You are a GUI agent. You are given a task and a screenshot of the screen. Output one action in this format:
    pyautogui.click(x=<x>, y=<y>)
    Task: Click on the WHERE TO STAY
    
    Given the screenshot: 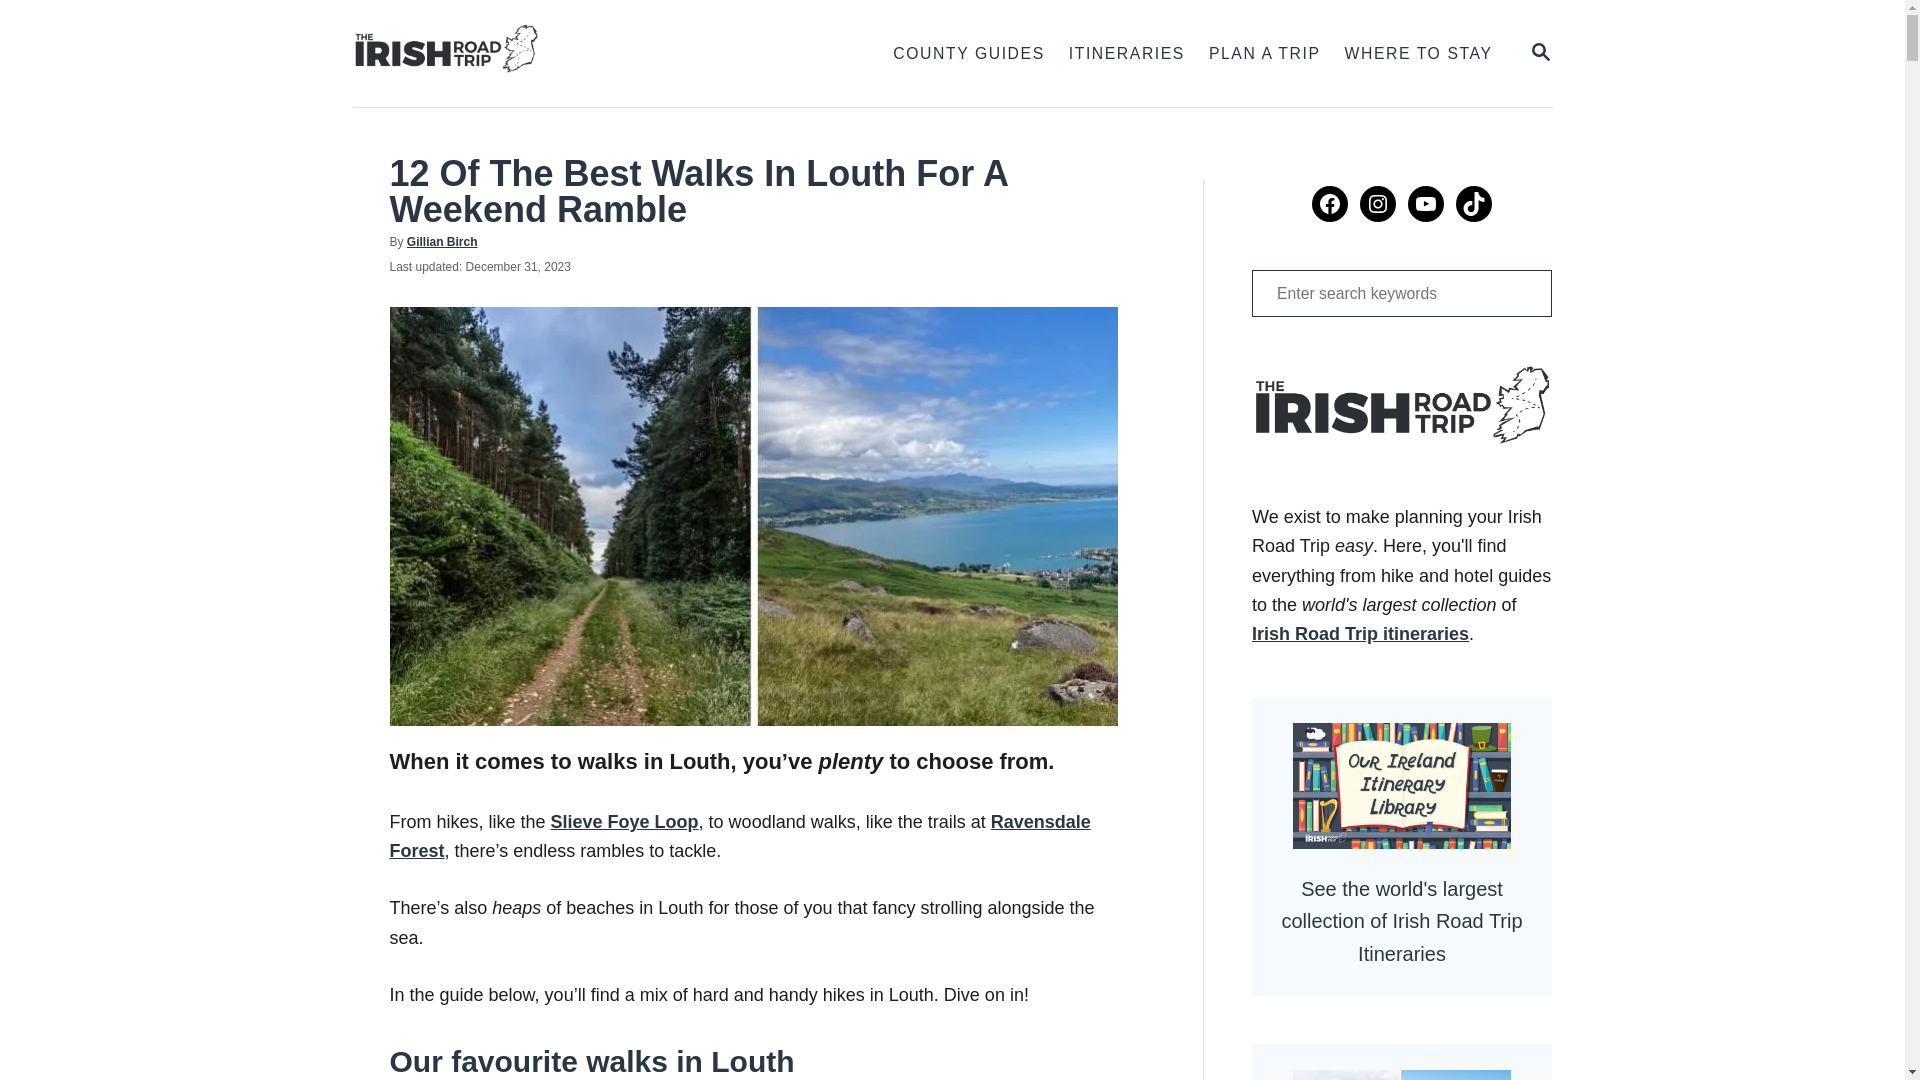 What is the action you would take?
    pyautogui.click(x=1418, y=54)
    